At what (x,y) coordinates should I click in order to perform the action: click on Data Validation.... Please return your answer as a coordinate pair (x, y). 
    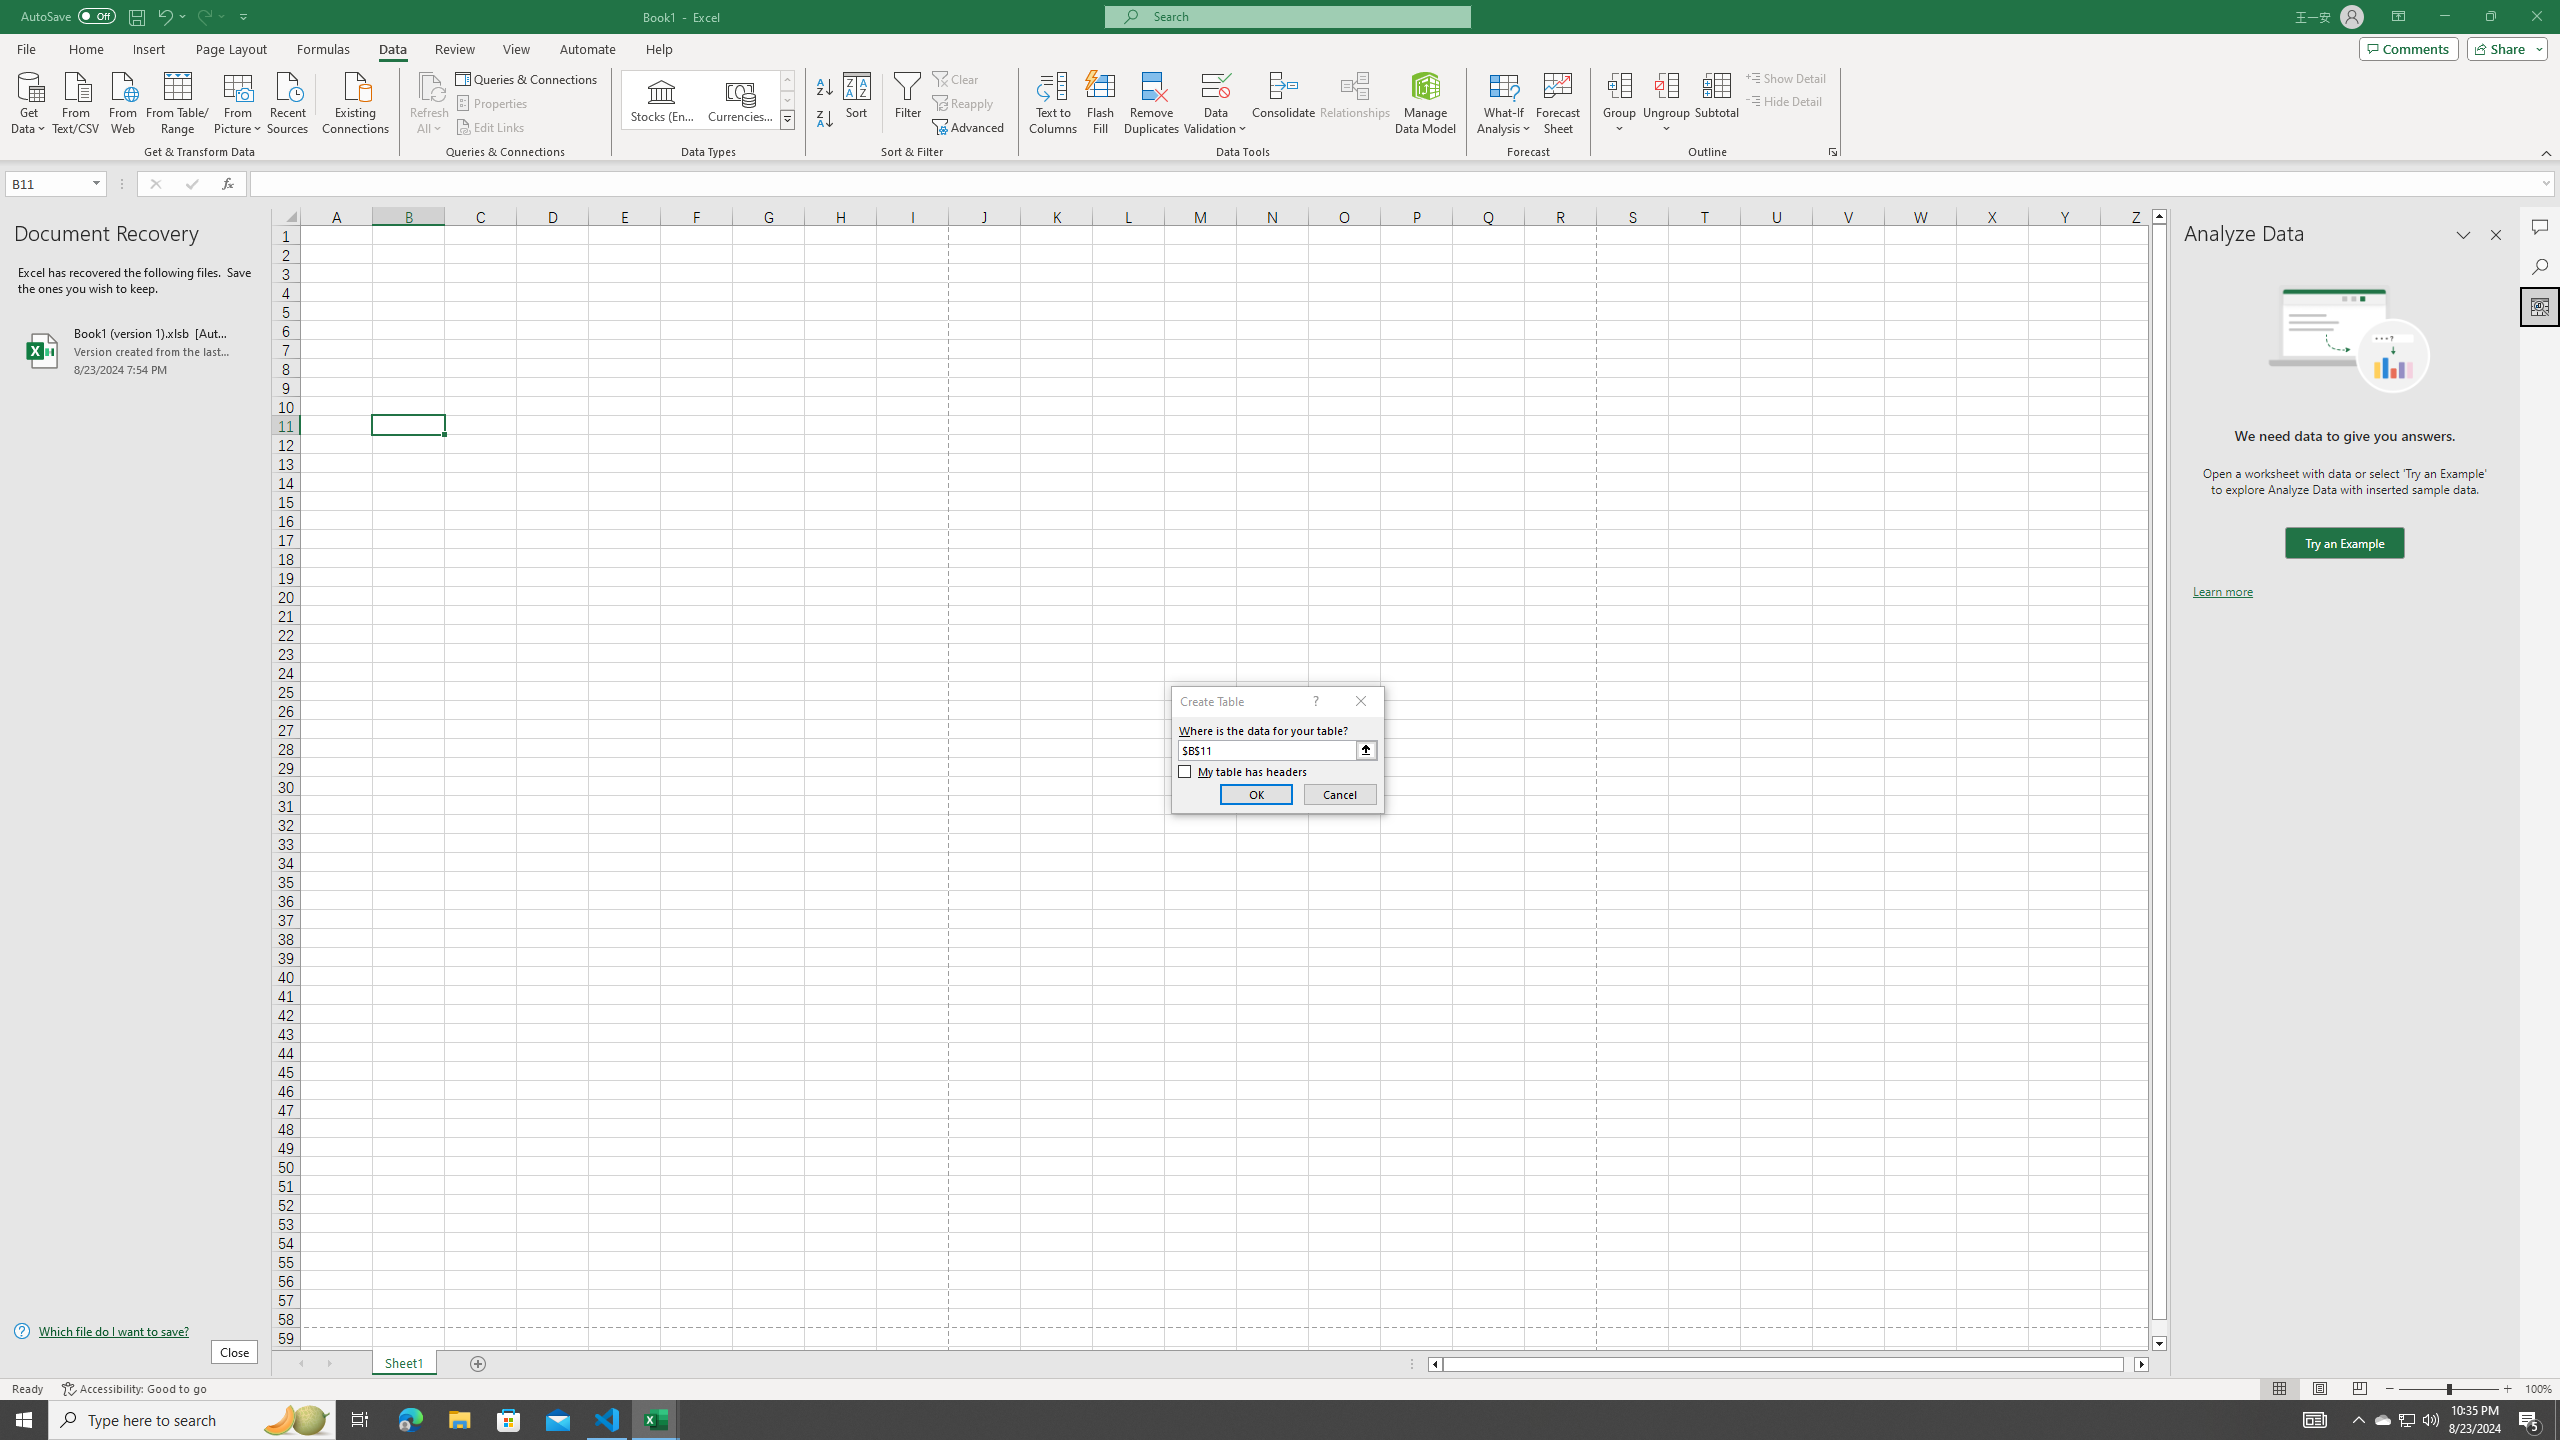
    Looking at the image, I should click on (1216, 103).